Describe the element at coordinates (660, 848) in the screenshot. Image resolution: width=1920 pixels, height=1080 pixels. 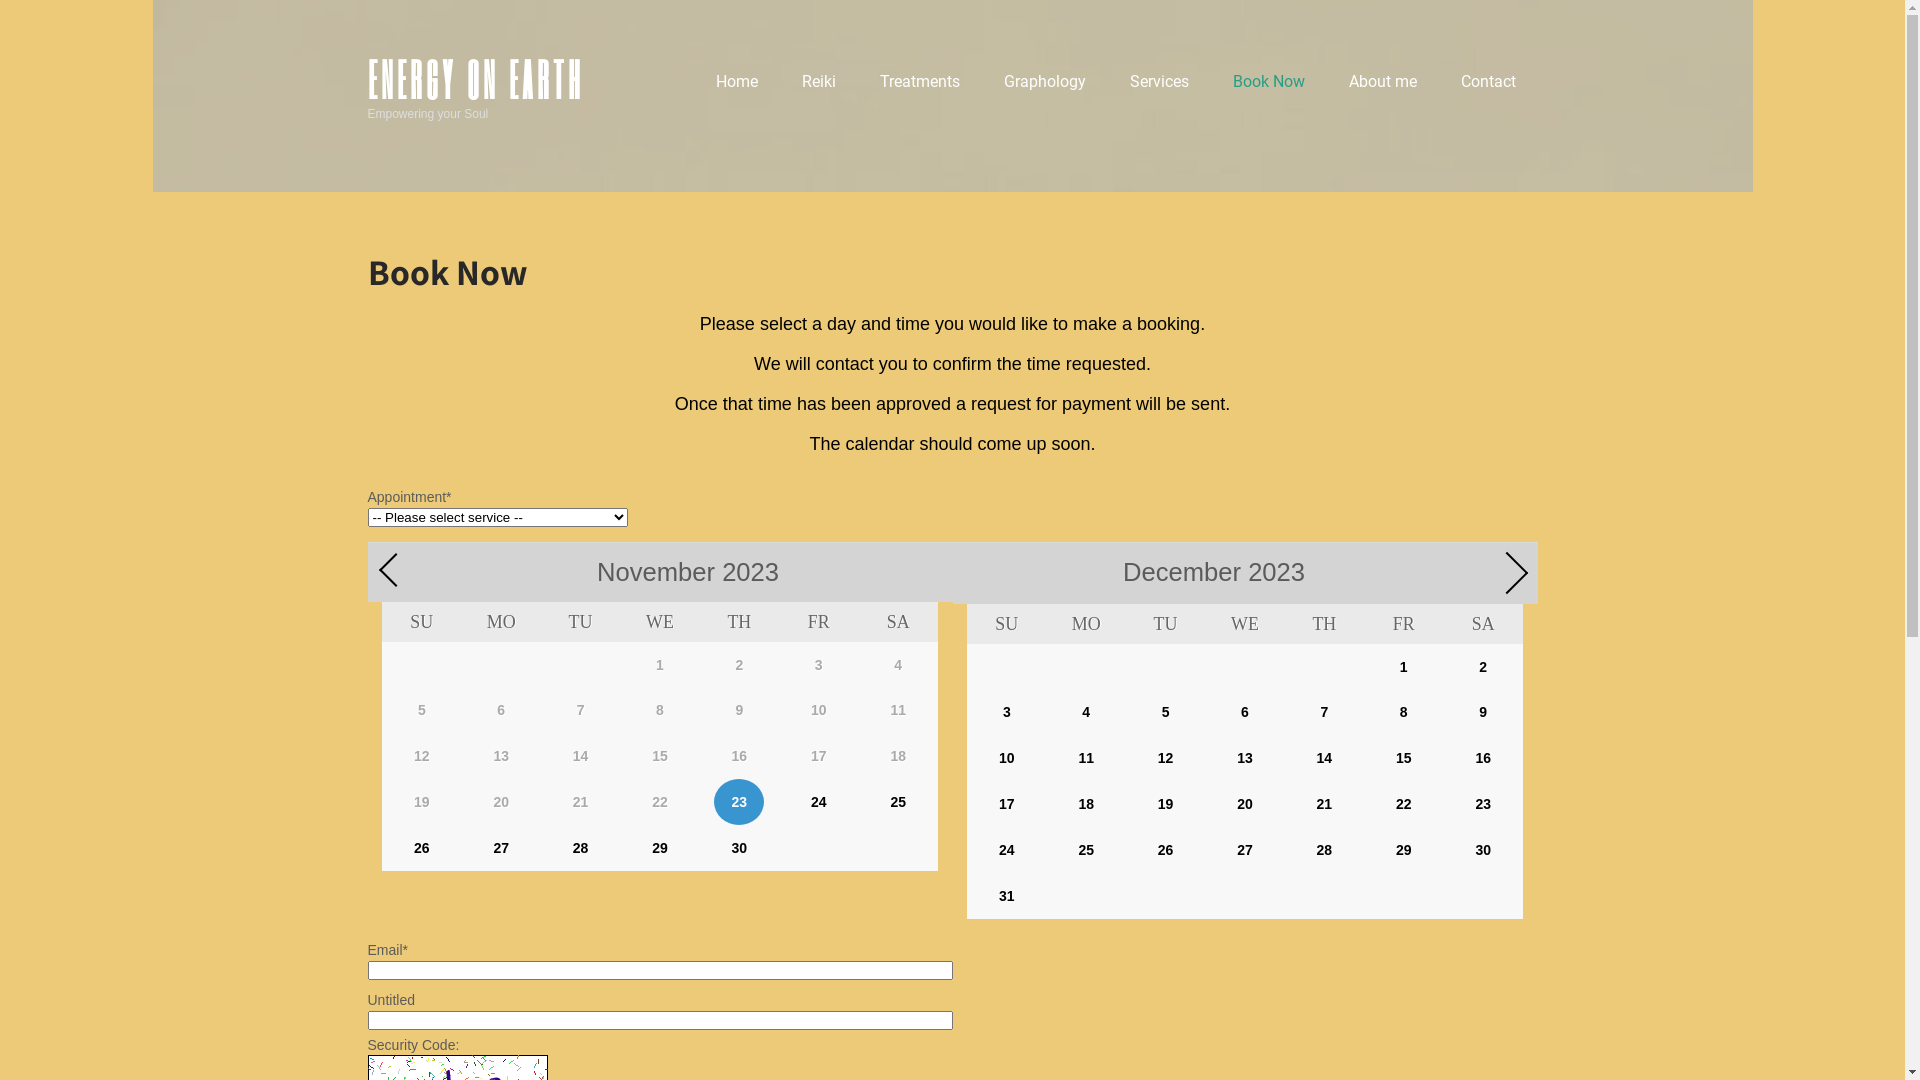
I see `29` at that location.